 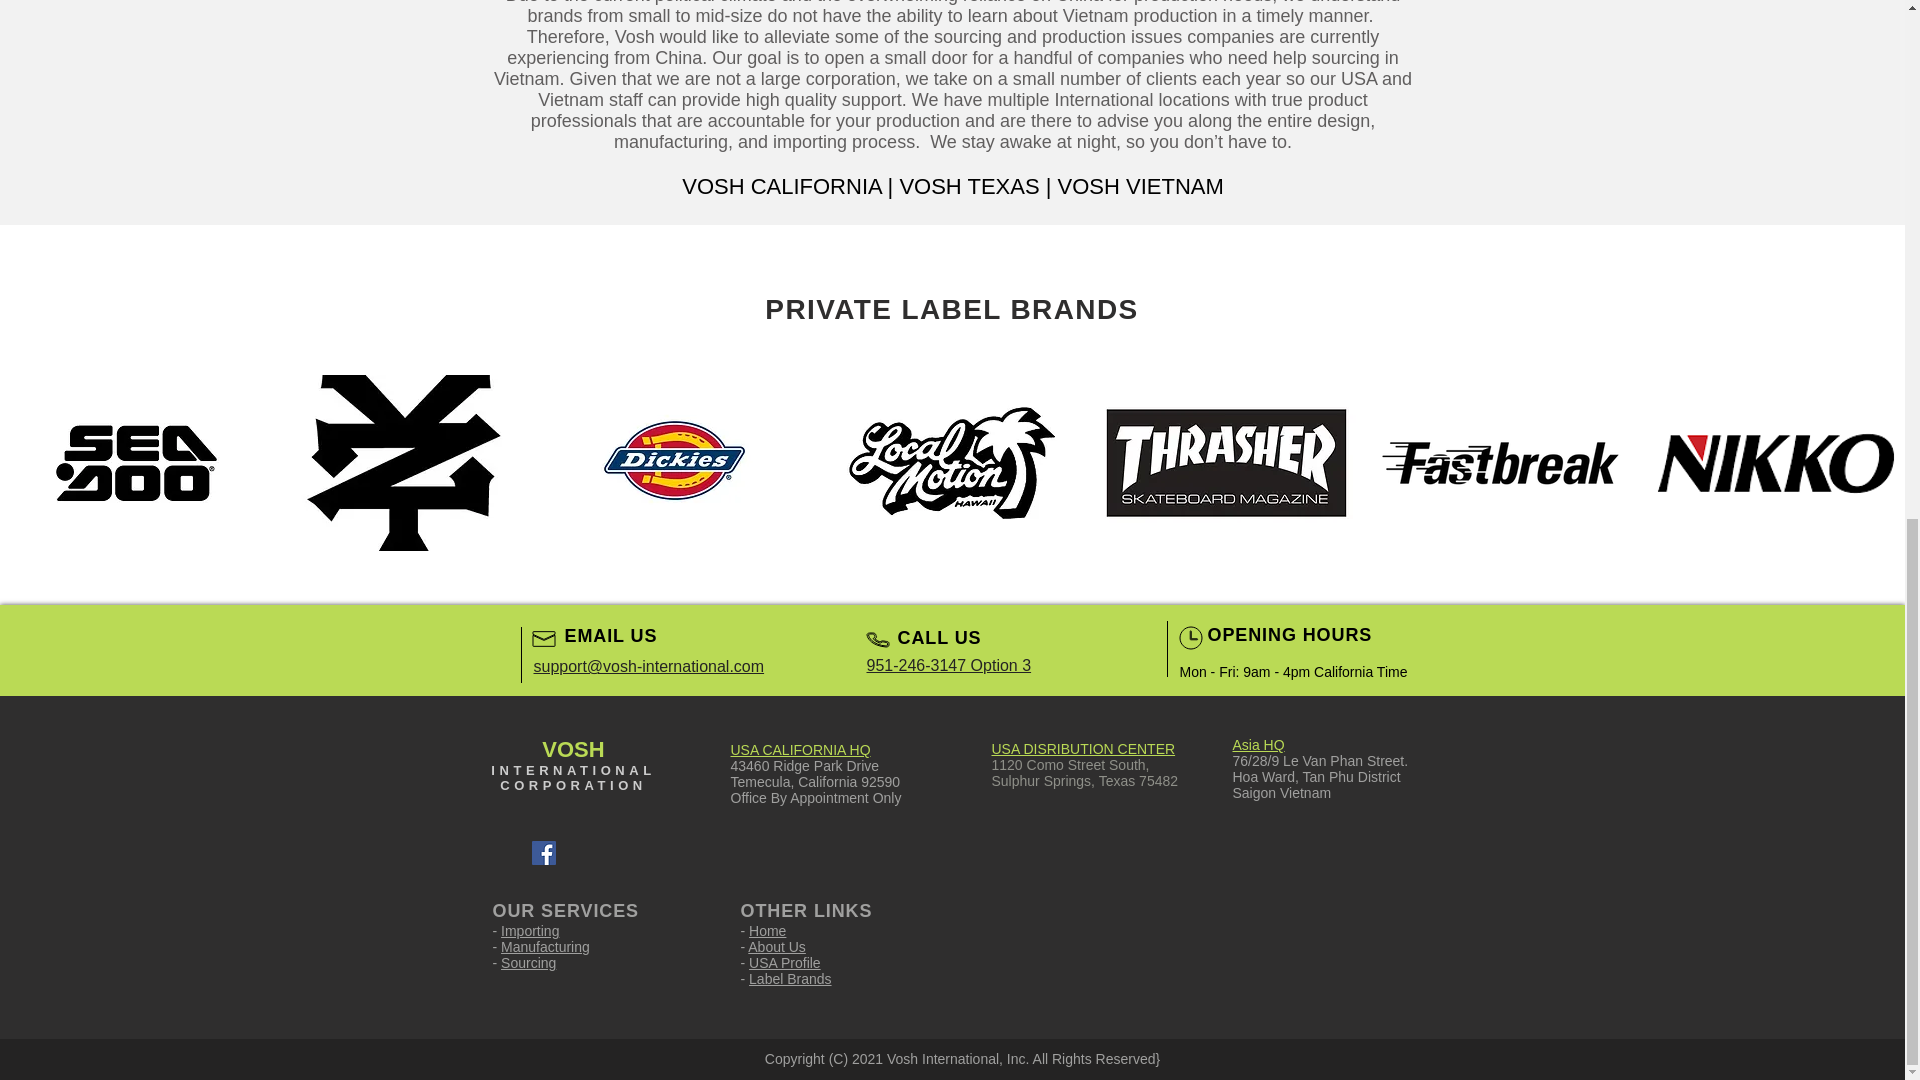 I want to click on Manufacturing, so click(x=545, y=946).